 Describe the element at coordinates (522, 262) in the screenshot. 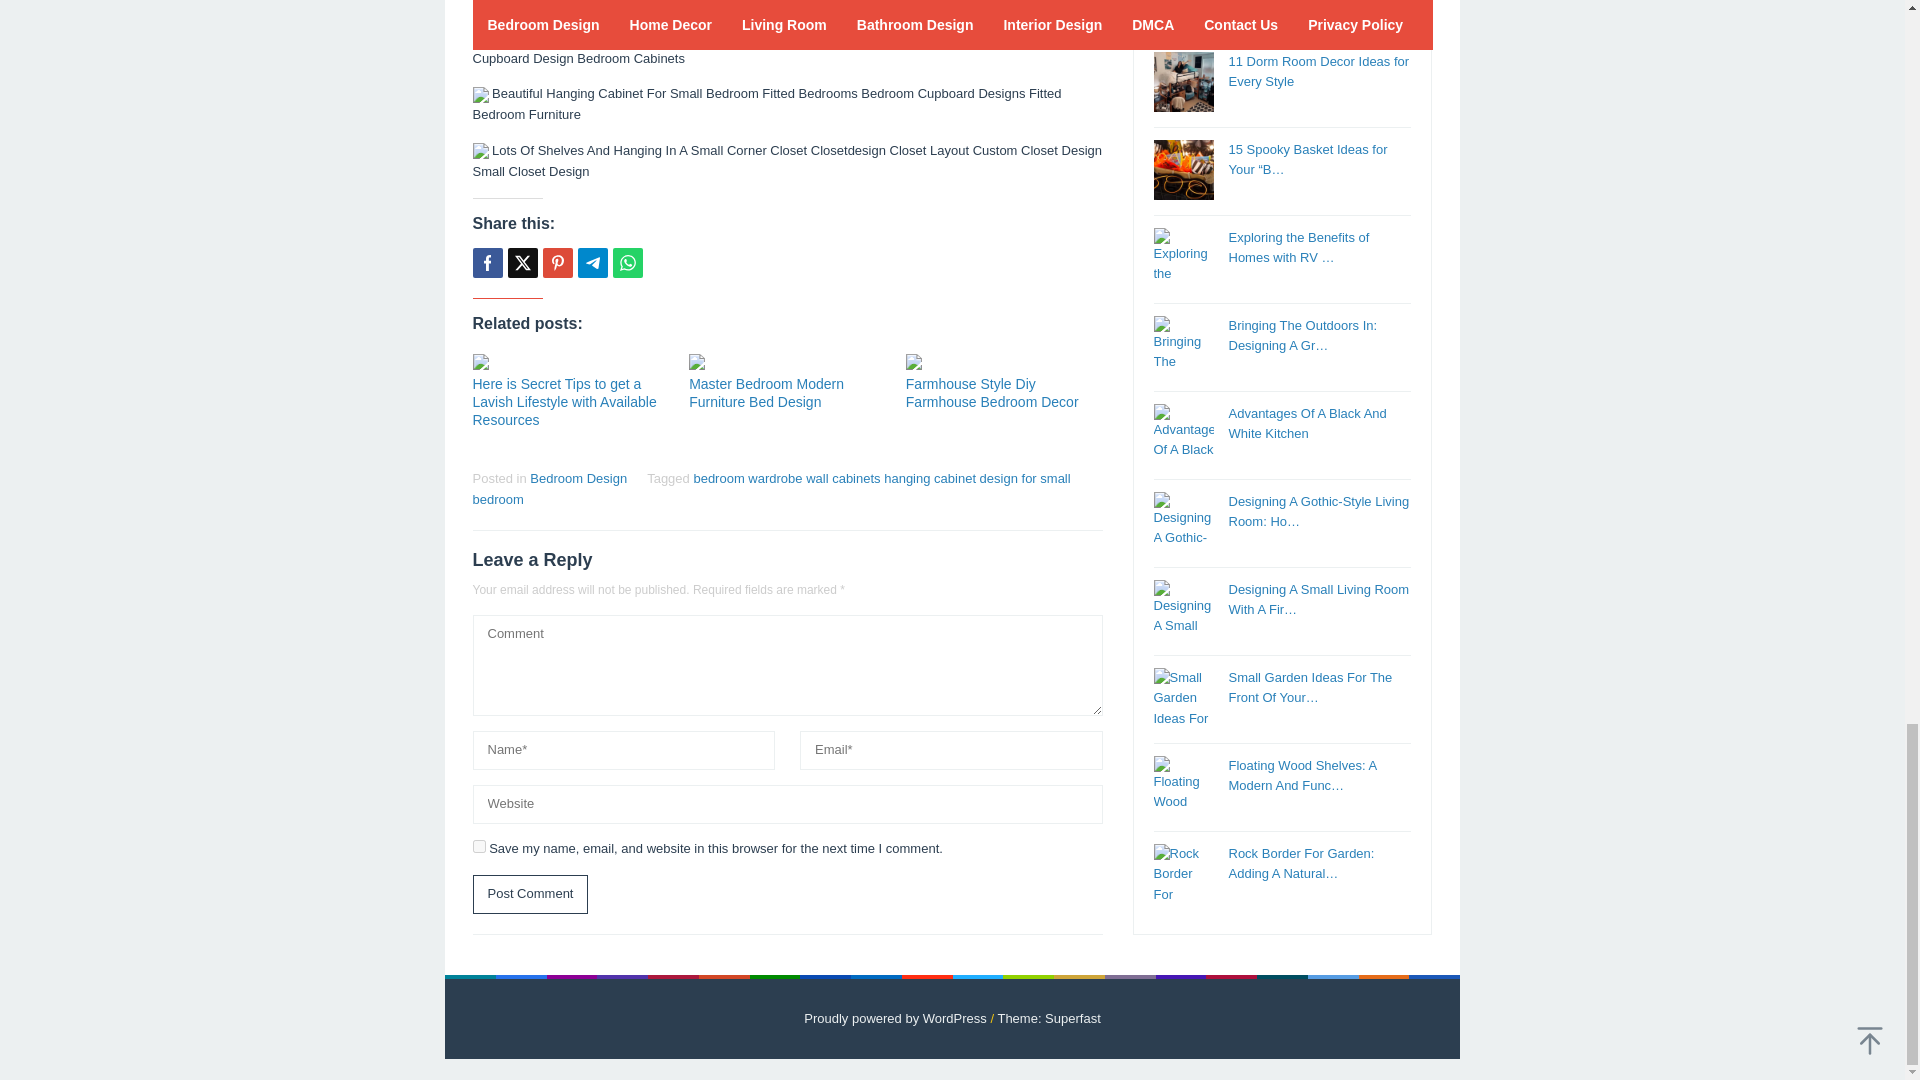

I see `Tweet this` at that location.